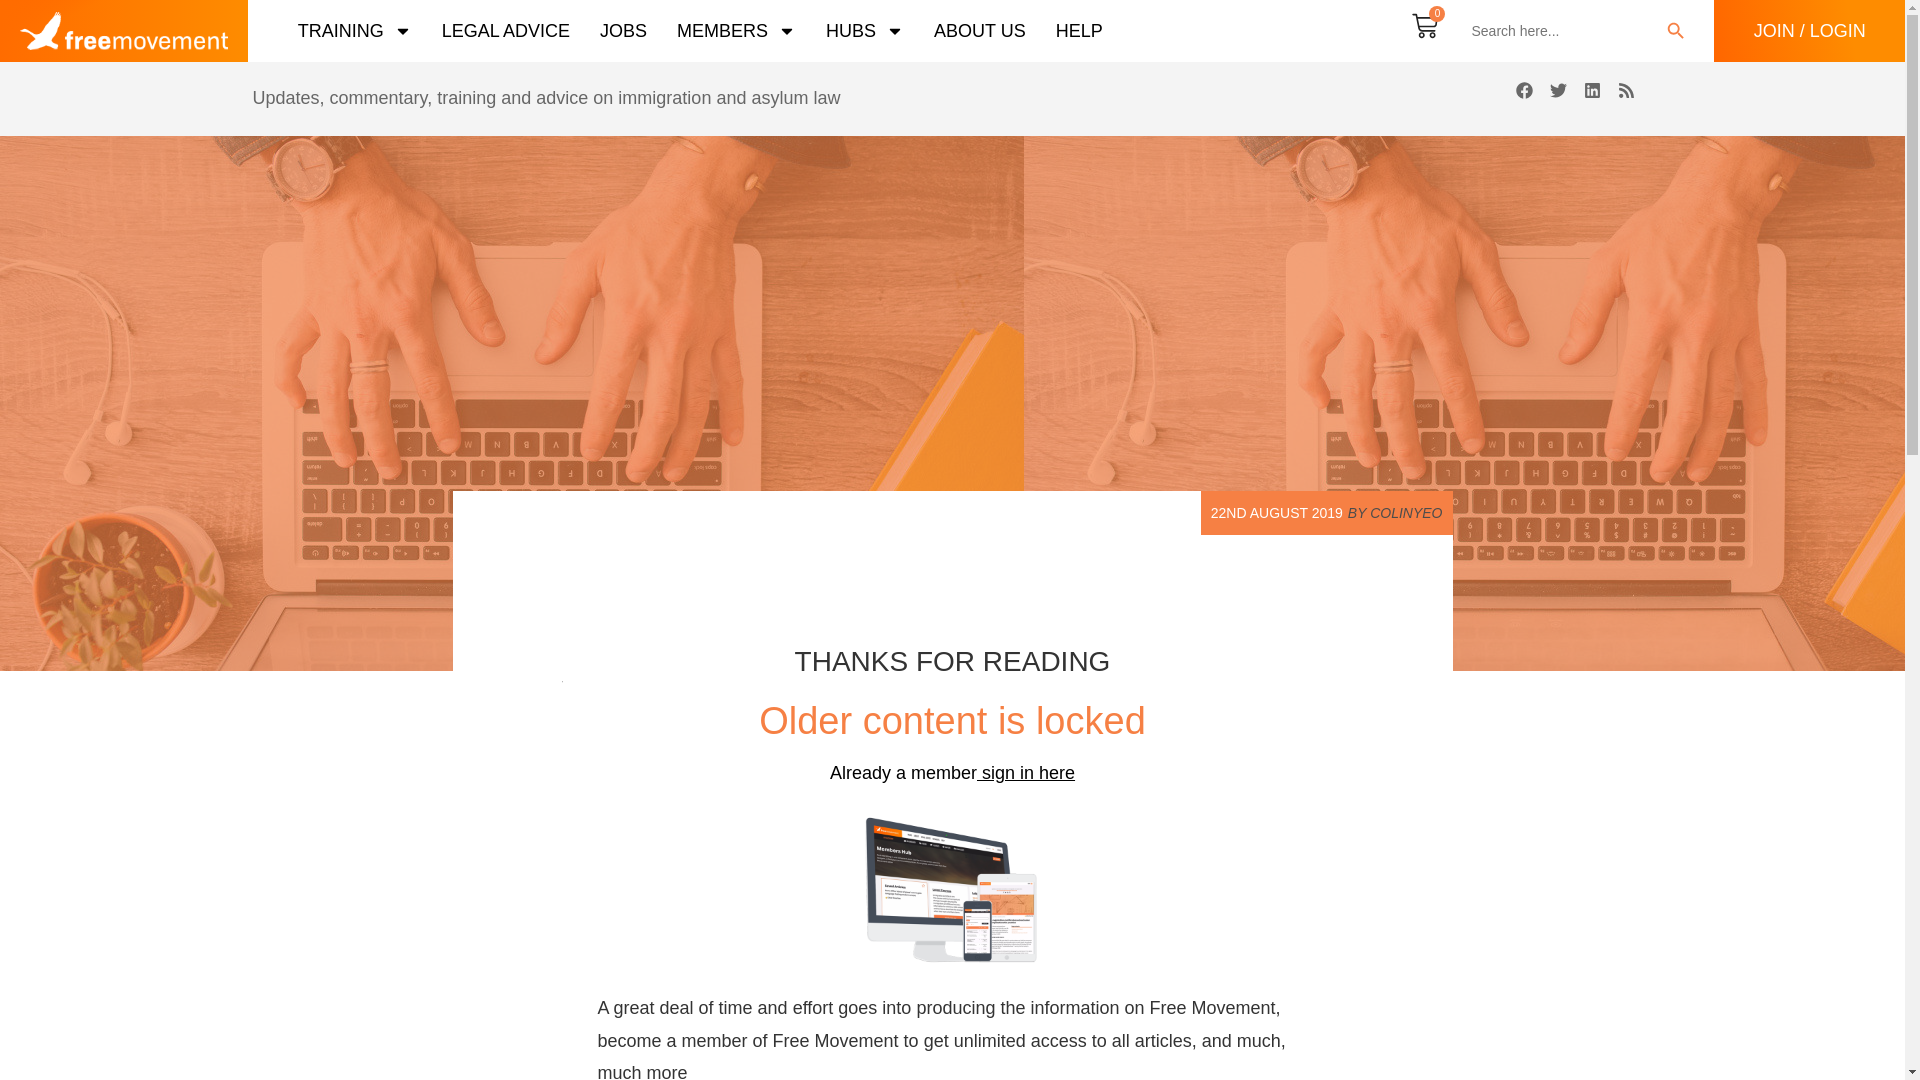  What do you see at coordinates (354, 30) in the screenshot?
I see `TRAINING` at bounding box center [354, 30].